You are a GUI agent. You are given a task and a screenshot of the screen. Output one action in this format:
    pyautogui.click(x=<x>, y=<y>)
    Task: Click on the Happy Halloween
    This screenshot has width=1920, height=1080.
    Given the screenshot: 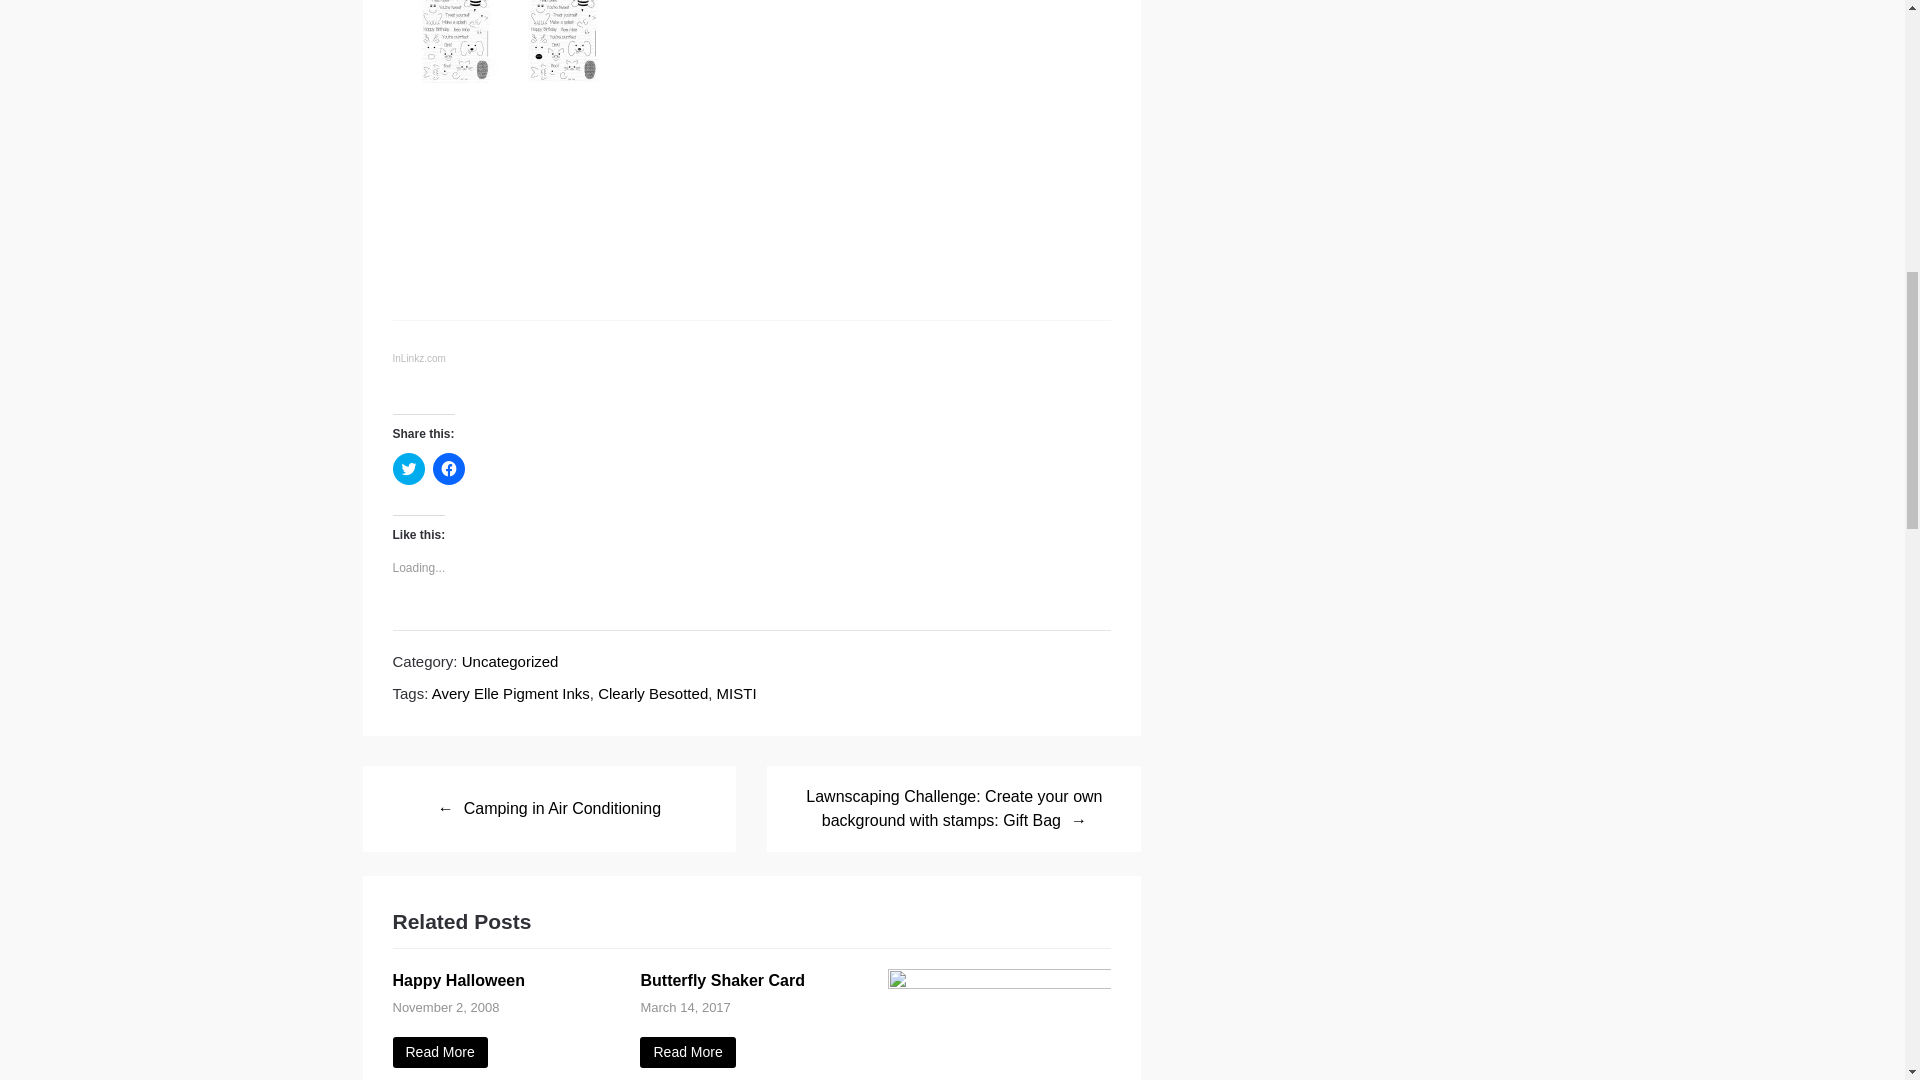 What is the action you would take?
    pyautogui.click(x=458, y=980)
    